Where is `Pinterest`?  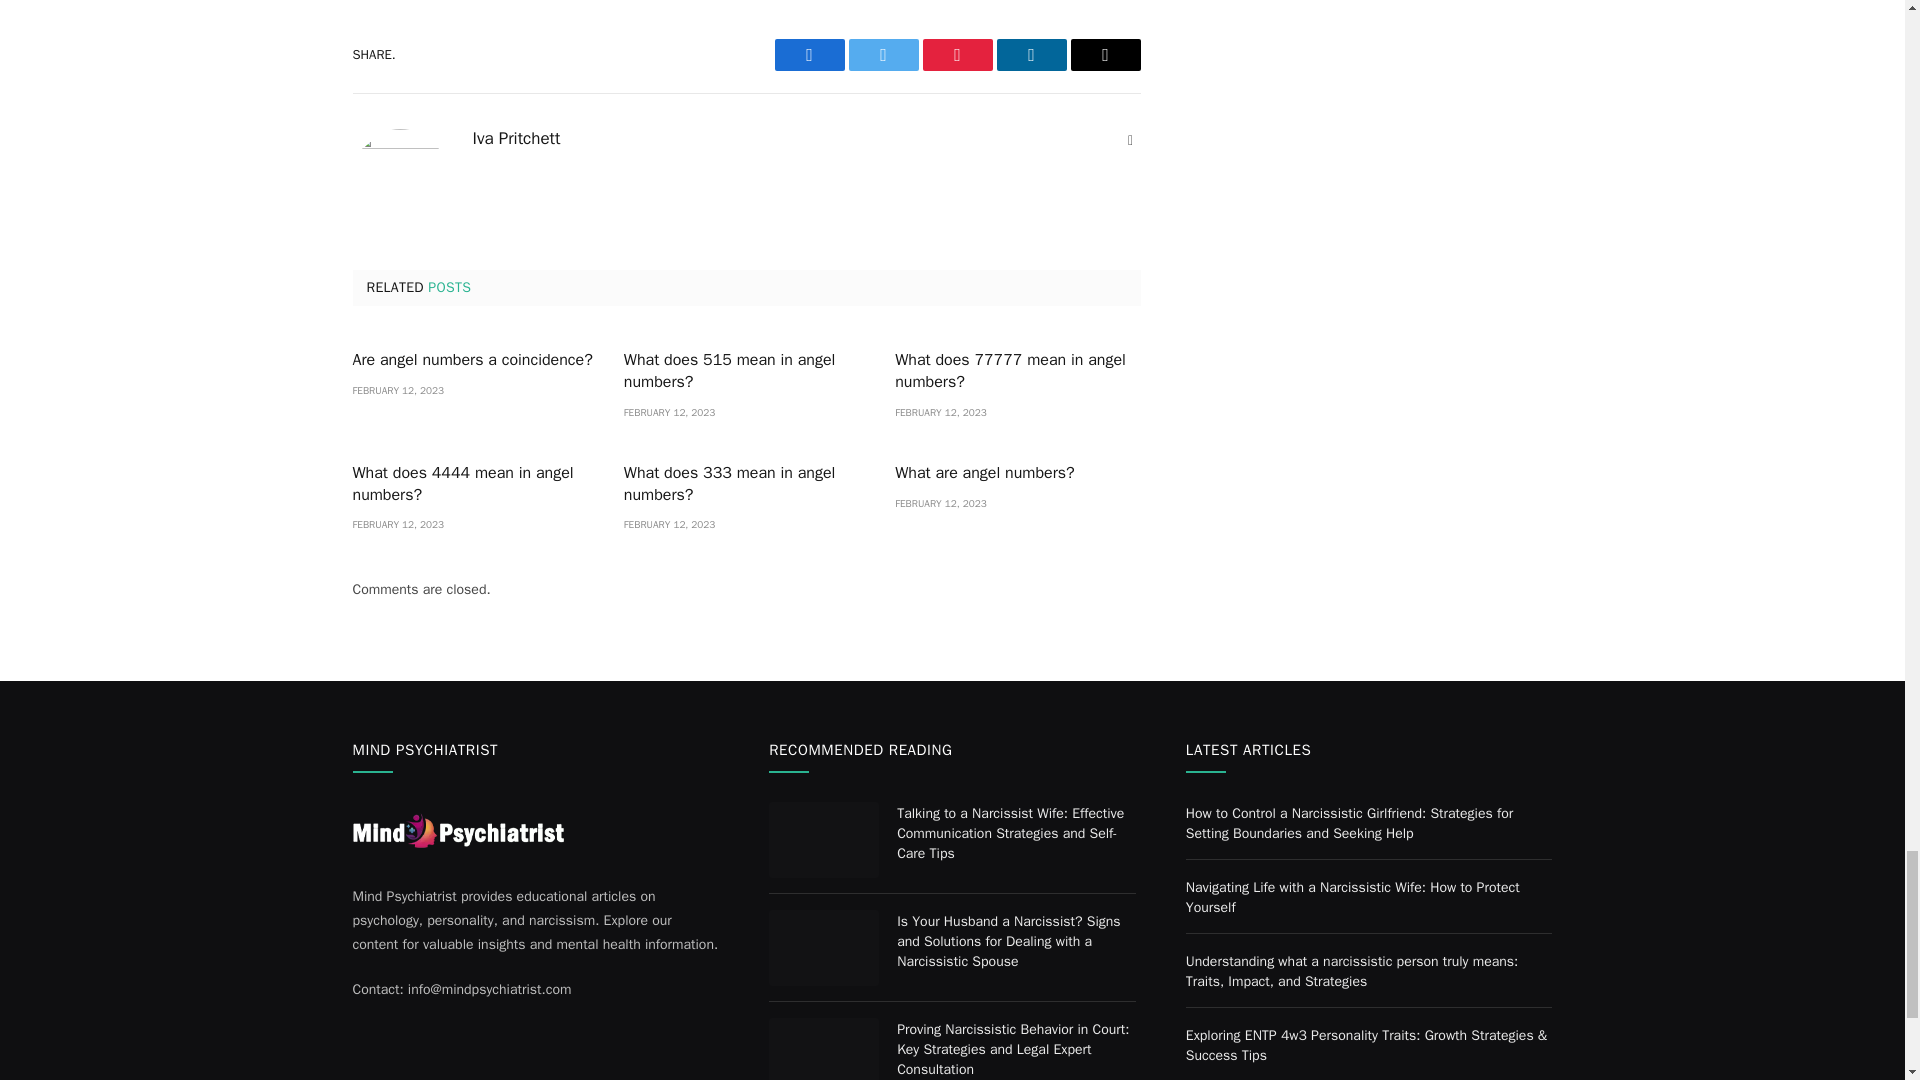 Pinterest is located at coordinates (956, 54).